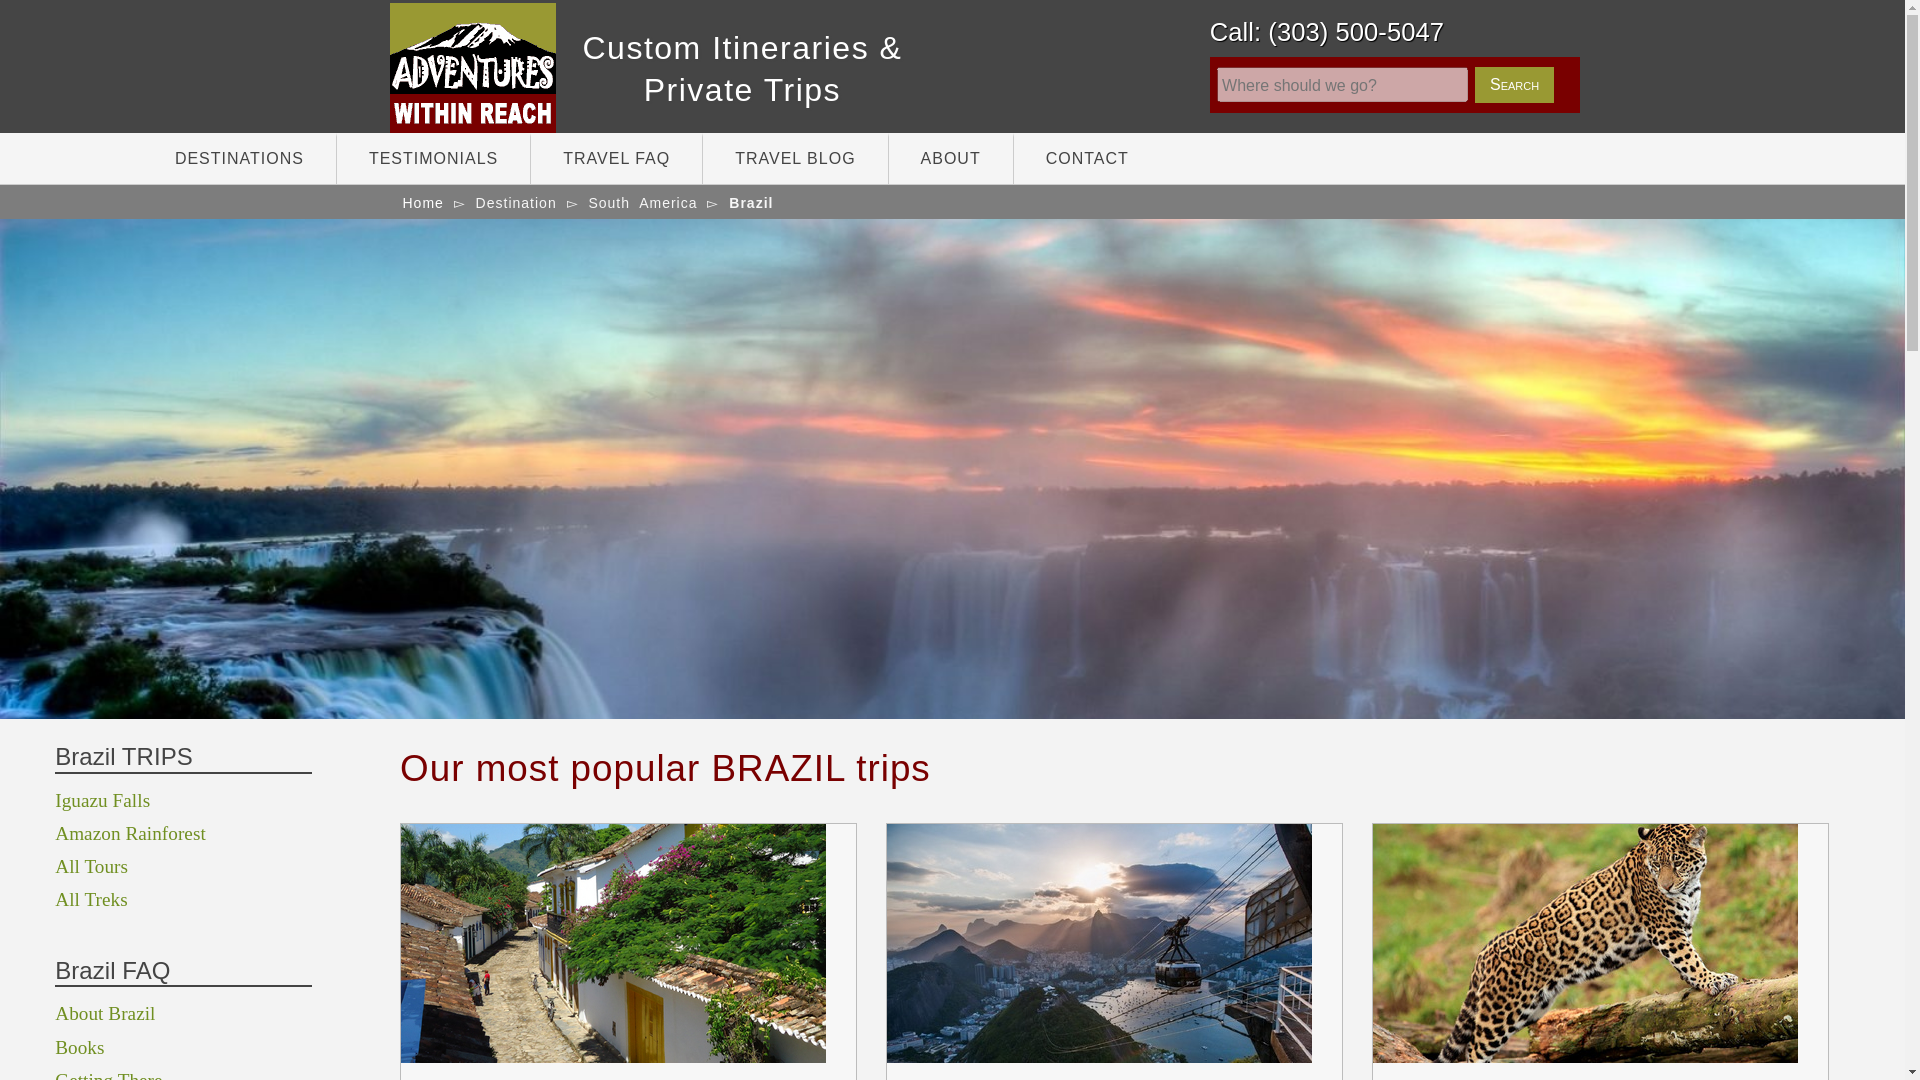 The image size is (1920, 1080). What do you see at coordinates (616, 158) in the screenshot?
I see `TRAVEL FAQ` at bounding box center [616, 158].